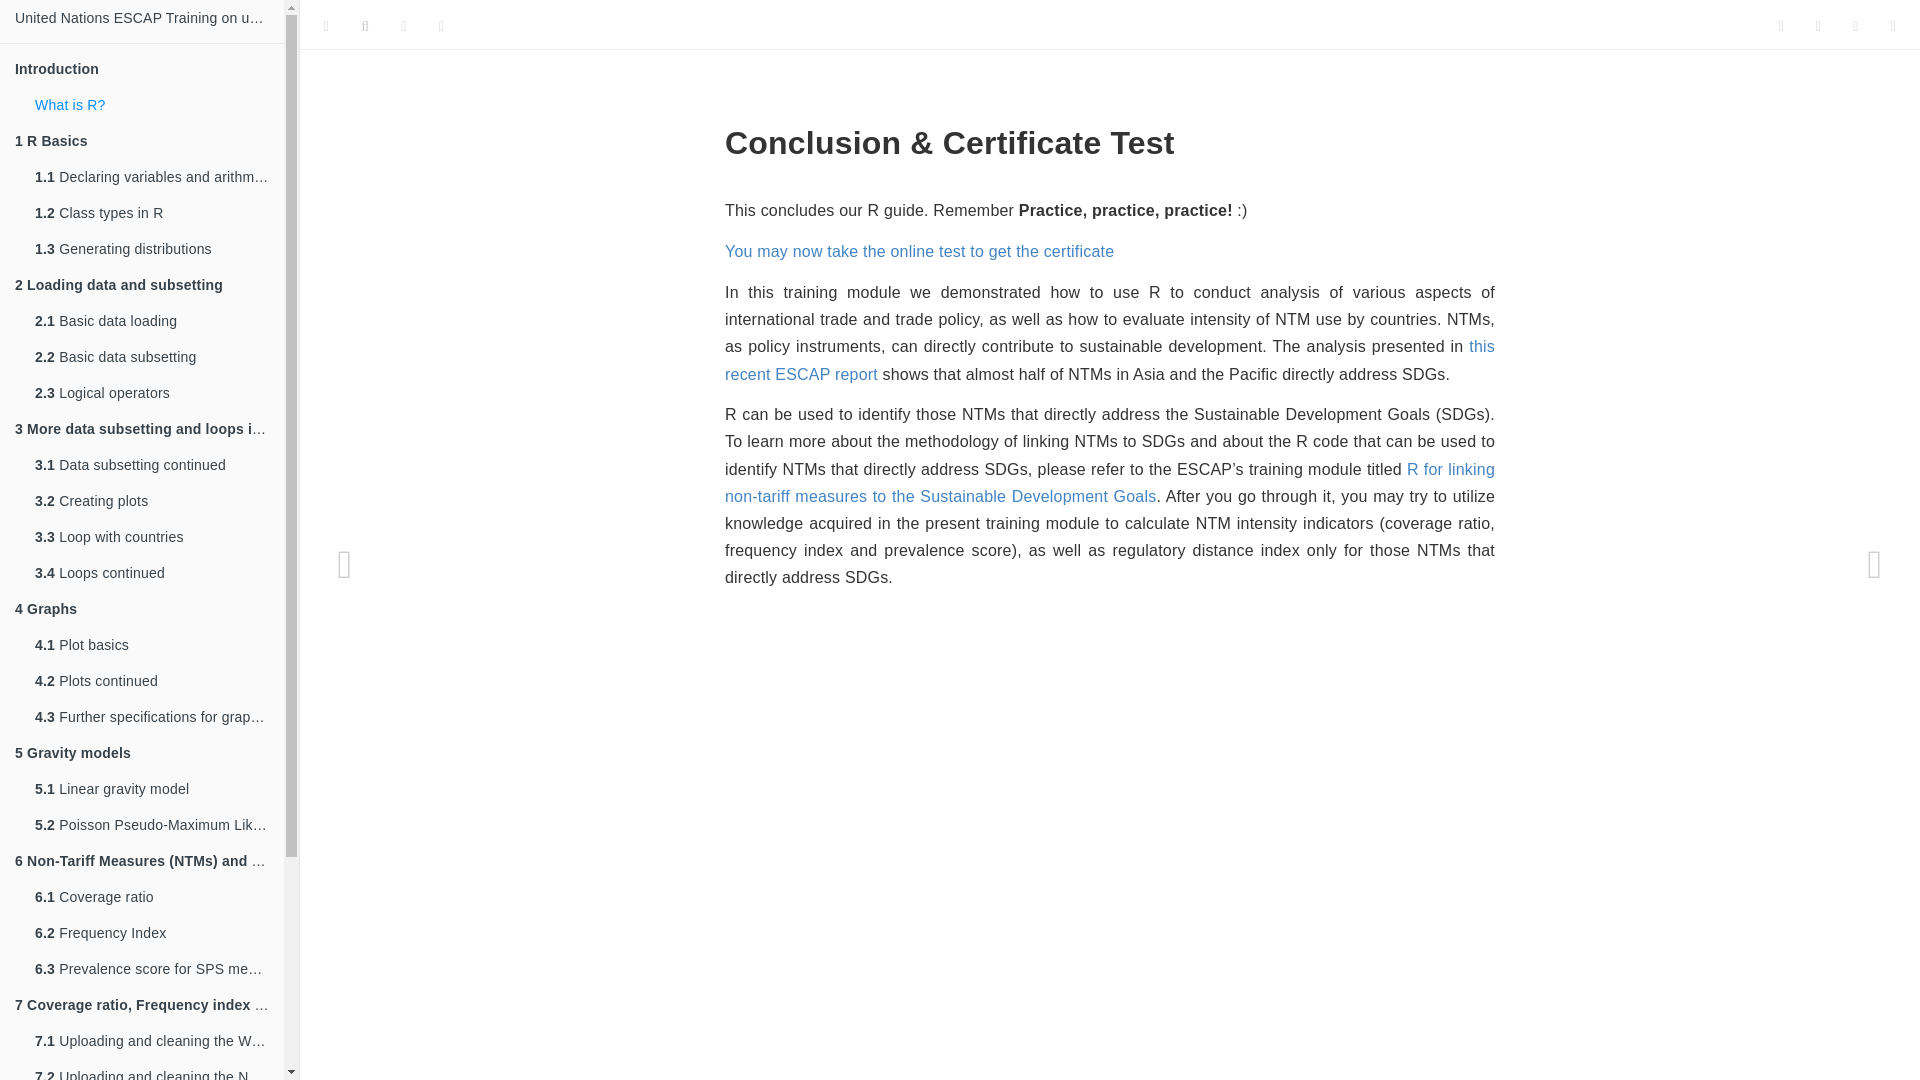  Describe the element at coordinates (152, 176) in the screenshot. I see `1.1 Declaring variables and arithmetics in R` at that location.